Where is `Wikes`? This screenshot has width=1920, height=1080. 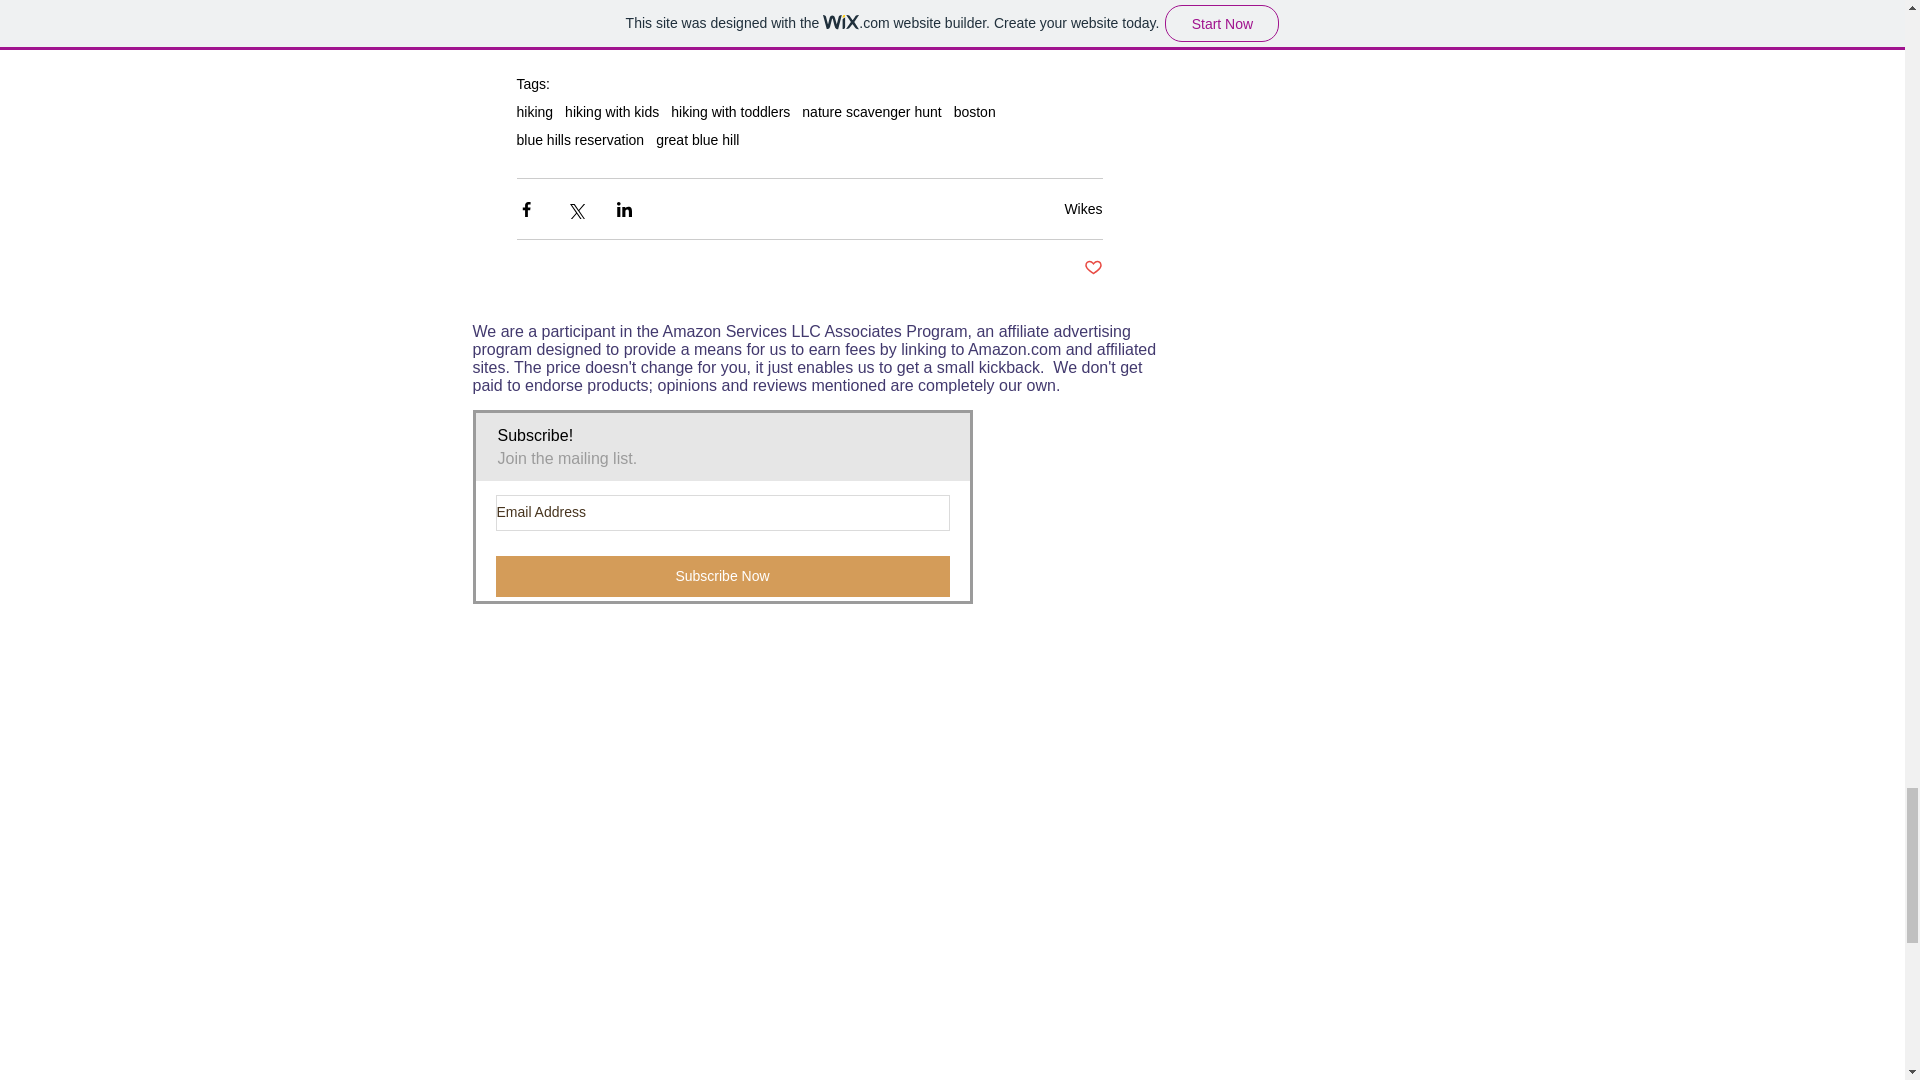 Wikes is located at coordinates (1082, 208).